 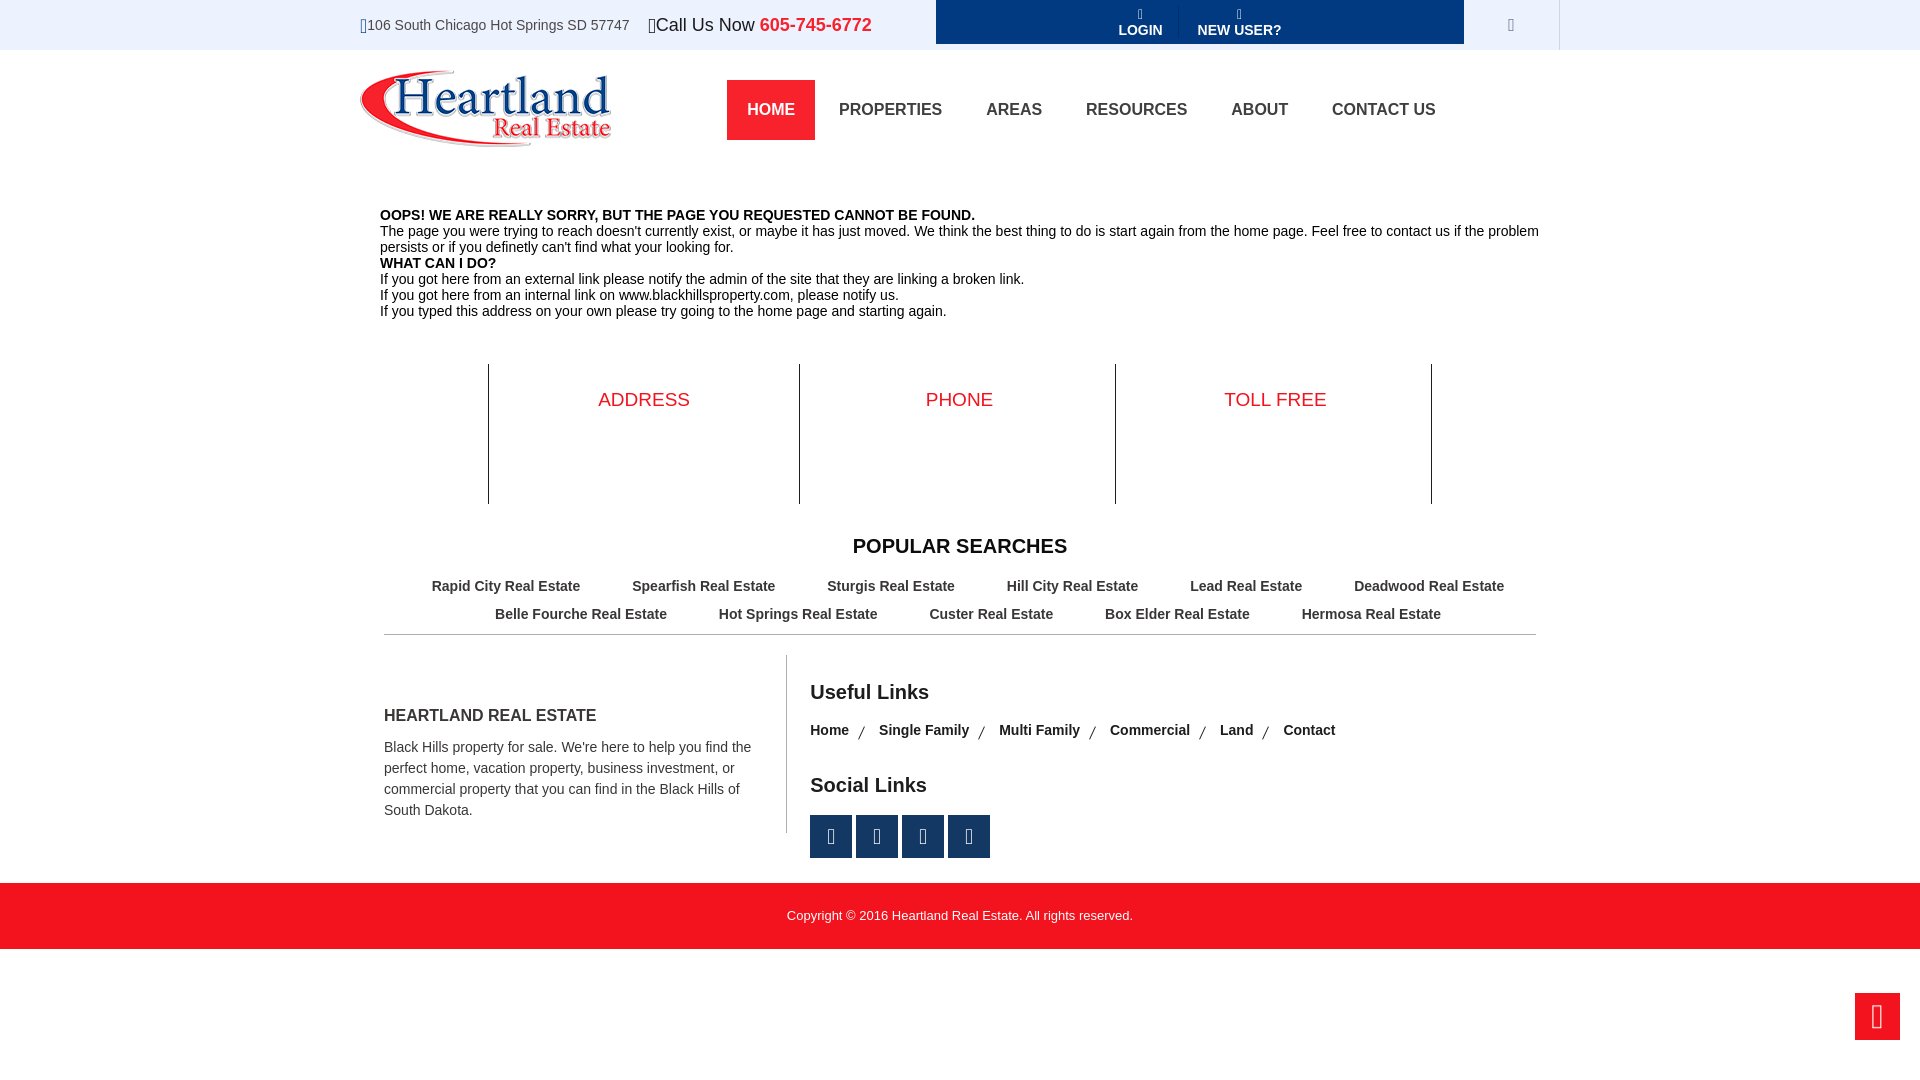 What do you see at coordinates (1240, 22) in the screenshot?
I see `NEW USER?` at bounding box center [1240, 22].